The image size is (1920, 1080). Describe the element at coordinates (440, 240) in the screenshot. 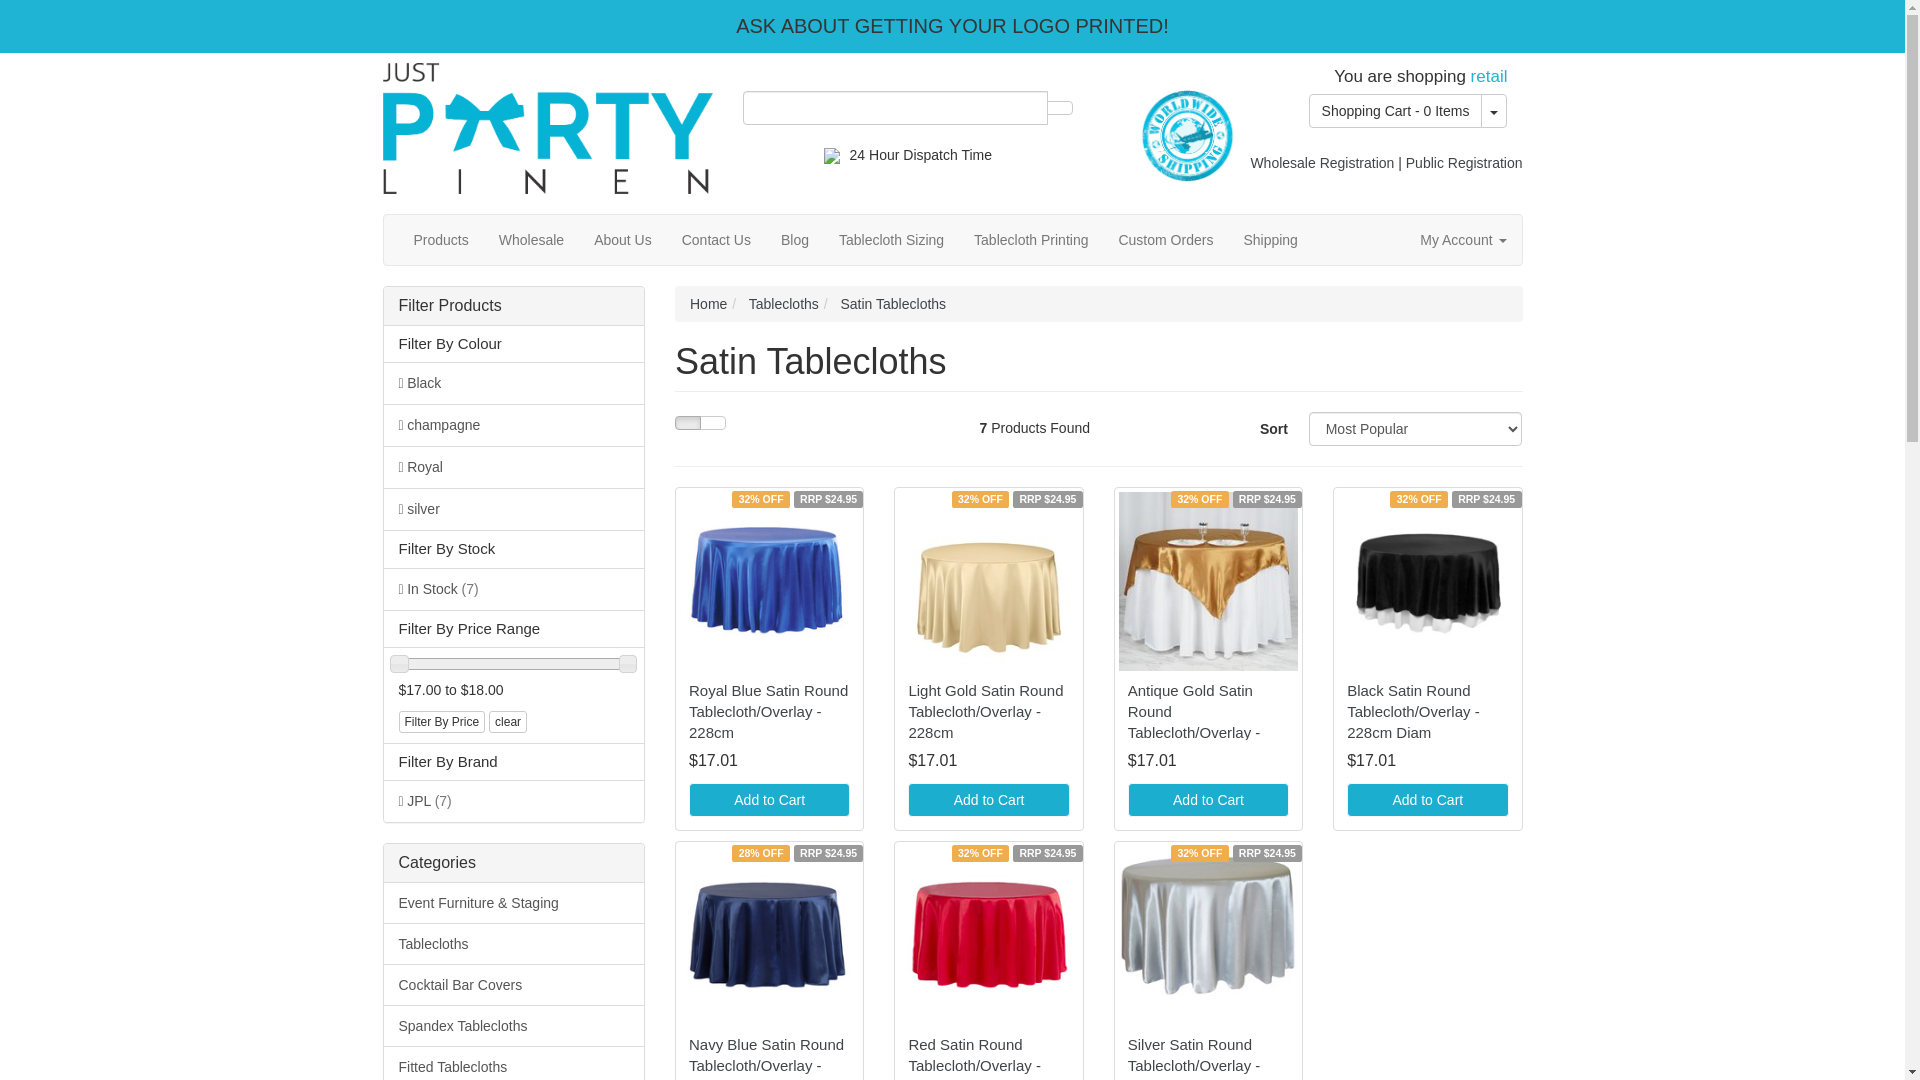

I see `Products` at that location.